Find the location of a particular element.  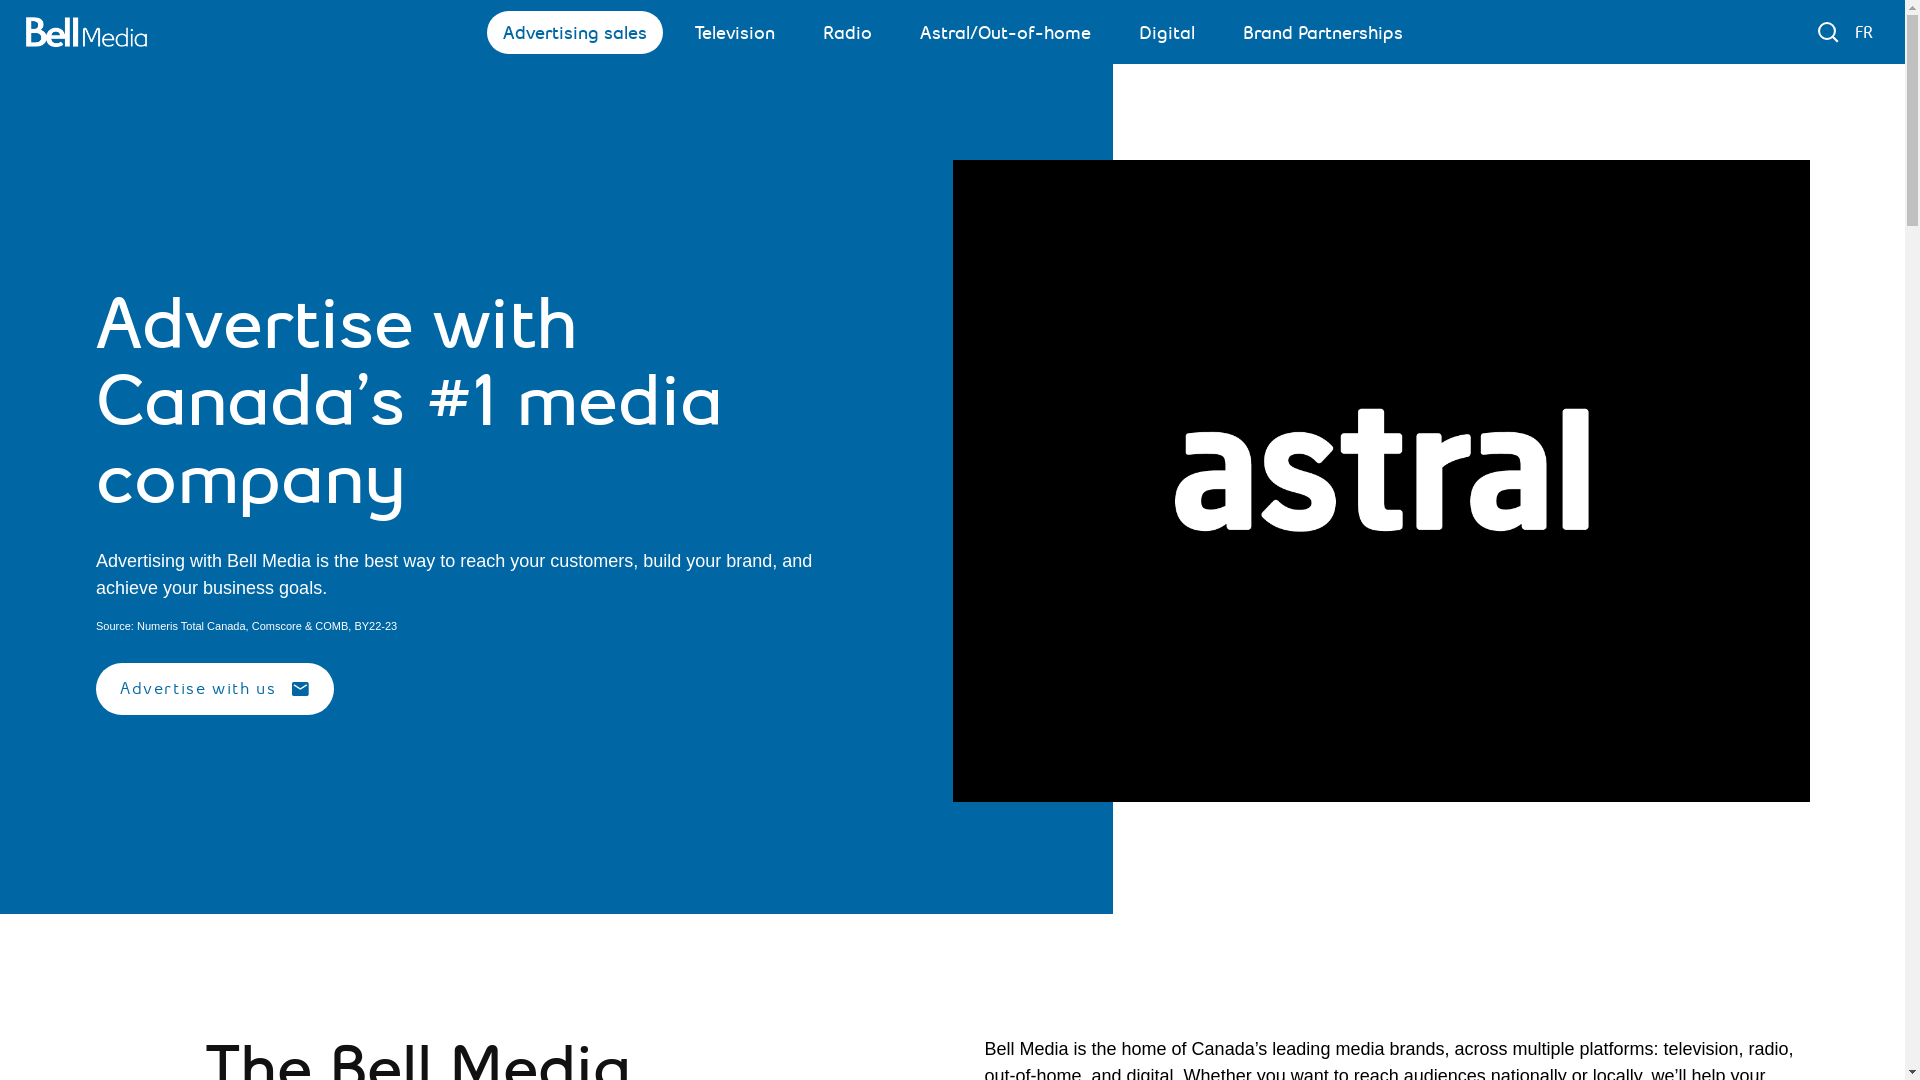

Astral/Out-of-home is located at coordinates (1006, 32).